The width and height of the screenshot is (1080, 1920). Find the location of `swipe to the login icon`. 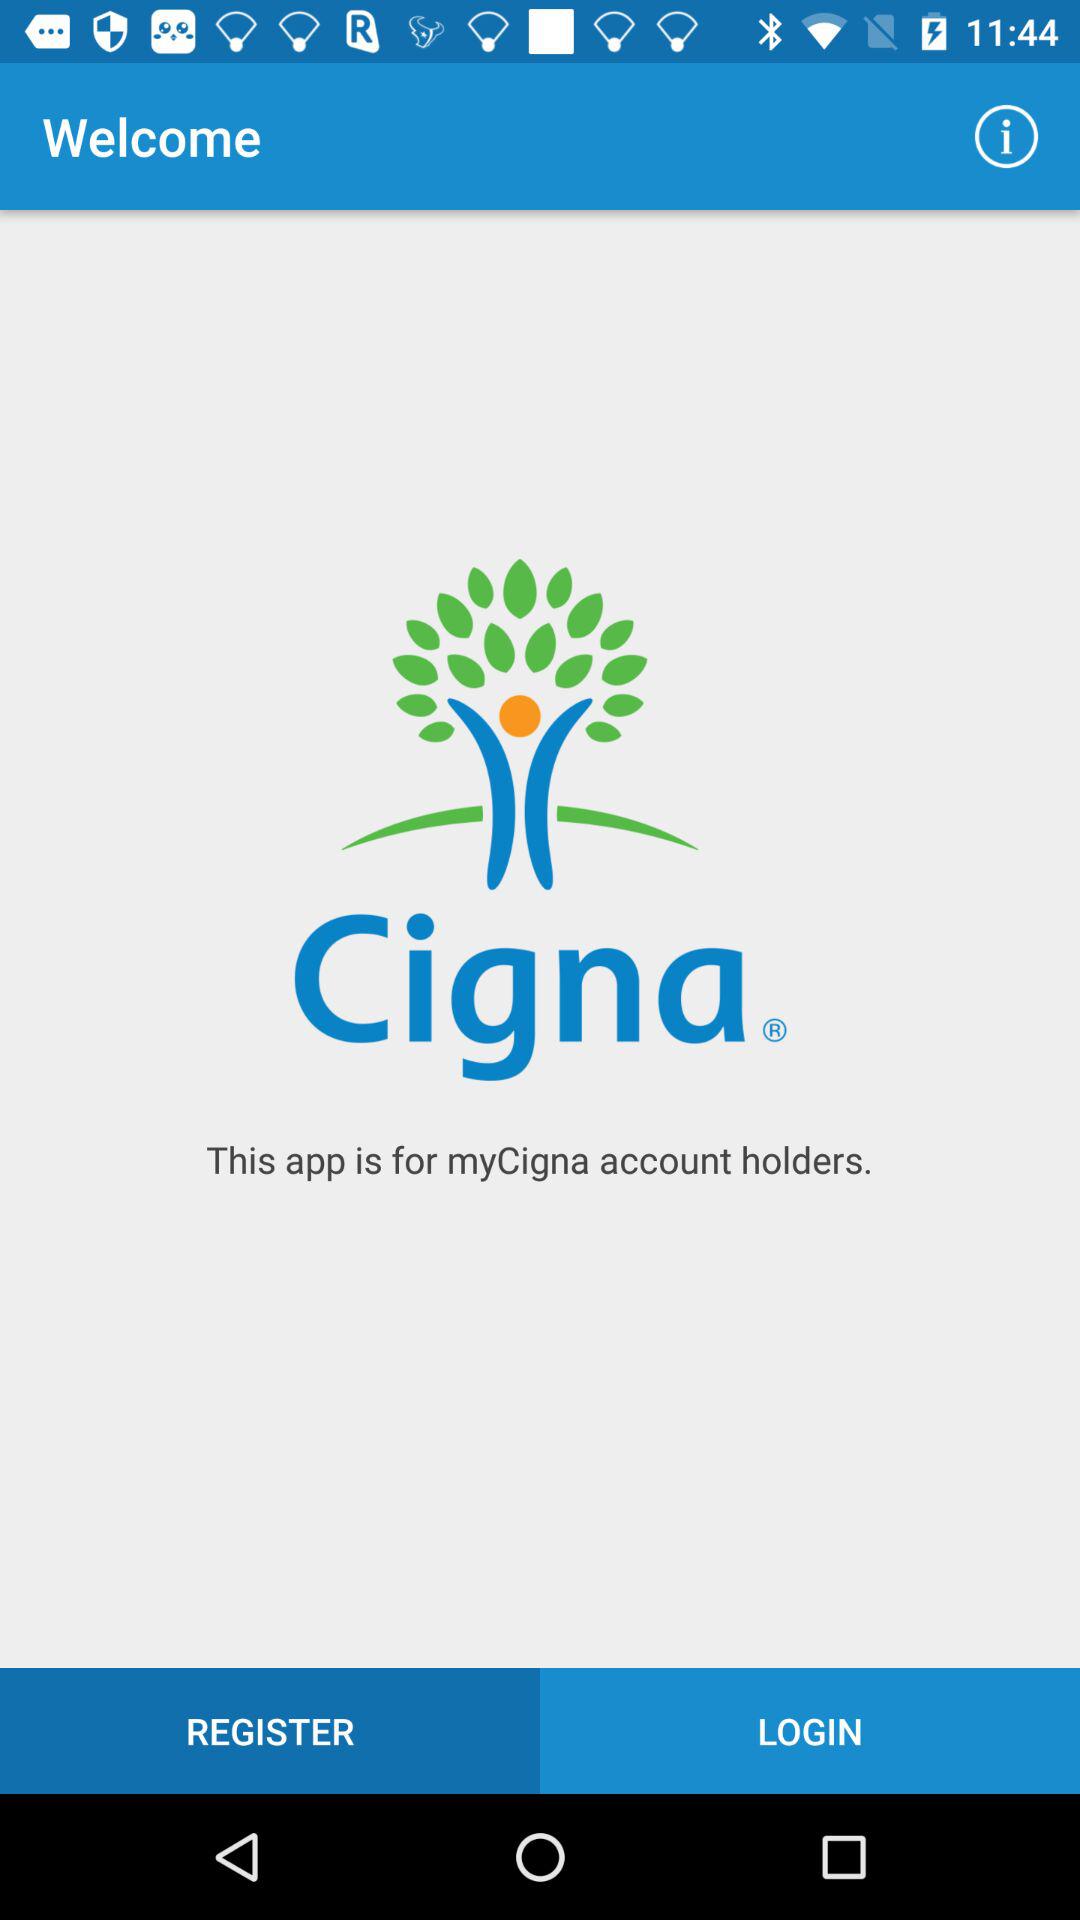

swipe to the login icon is located at coordinates (810, 1730).